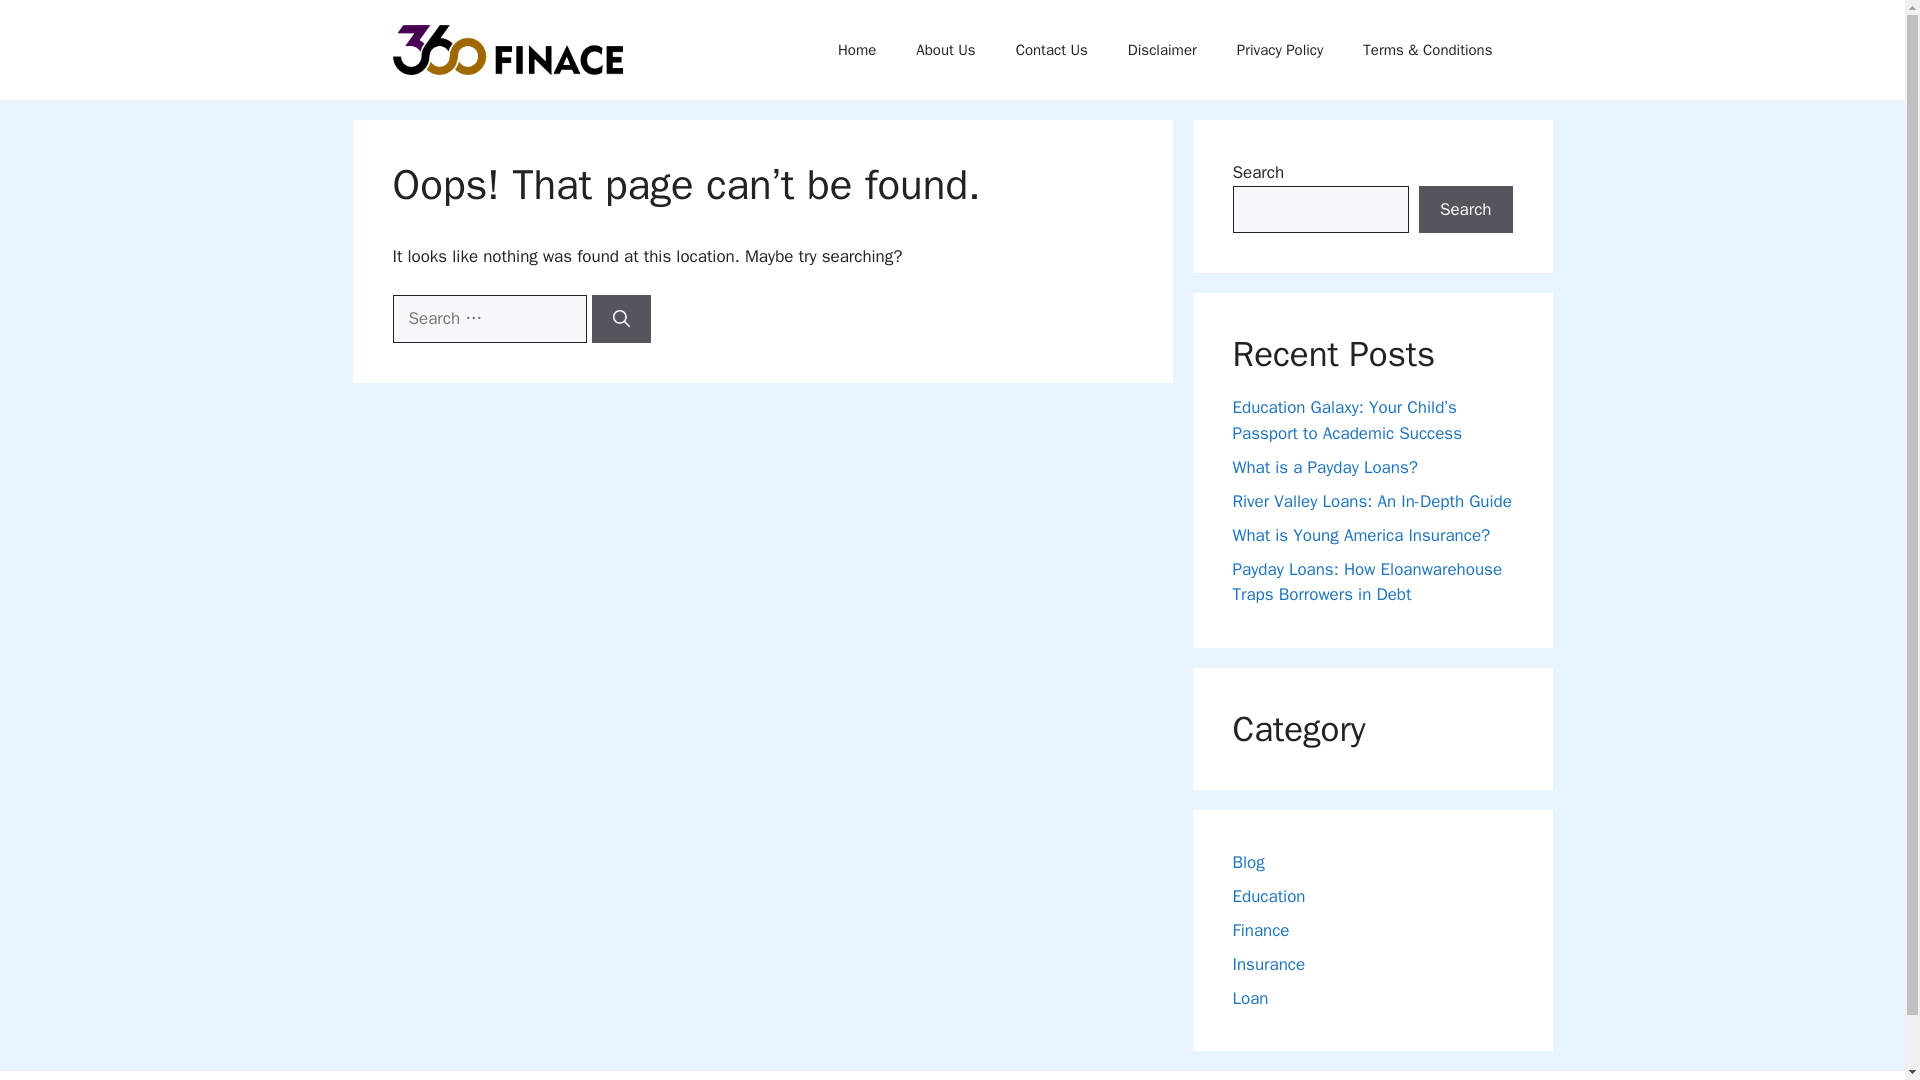 The width and height of the screenshot is (1920, 1080). I want to click on Privacy Policy, so click(1280, 50).